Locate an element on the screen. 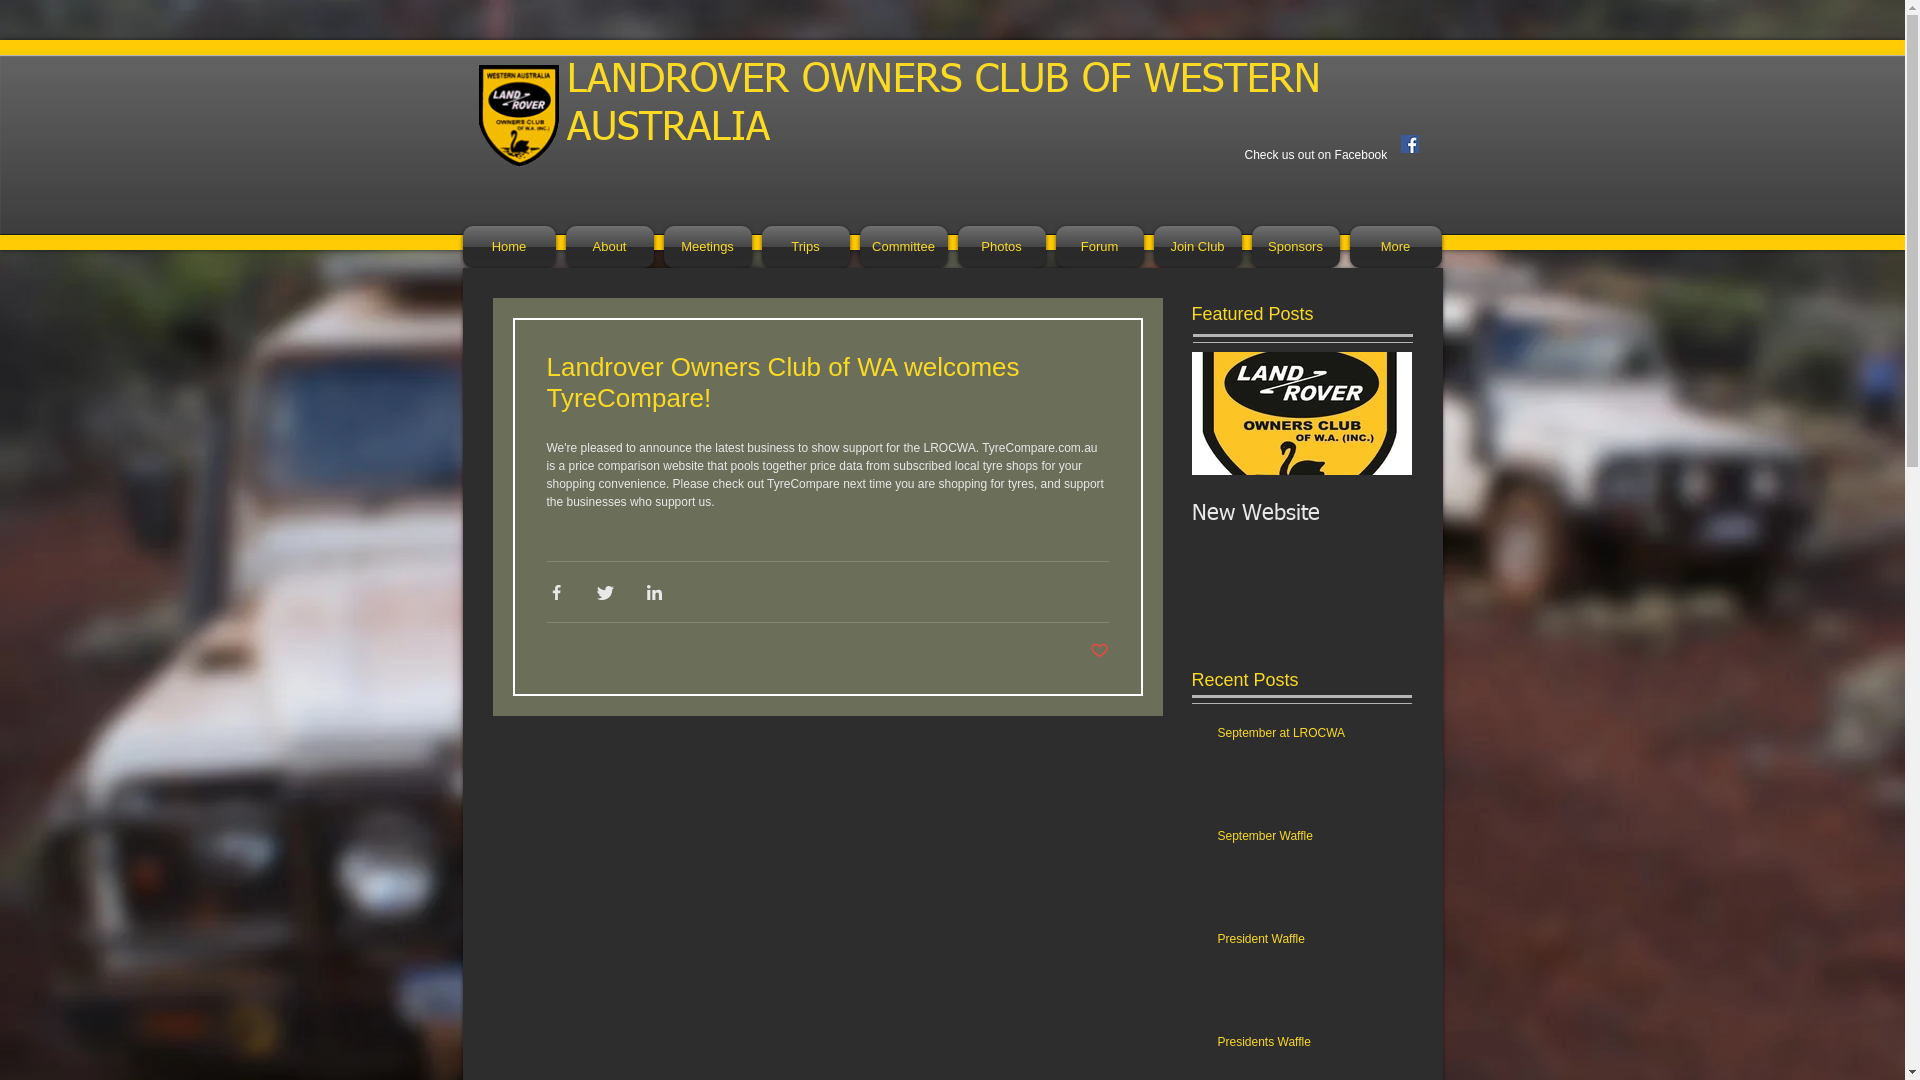 This screenshot has width=1920, height=1080. Committee is located at coordinates (903, 247).